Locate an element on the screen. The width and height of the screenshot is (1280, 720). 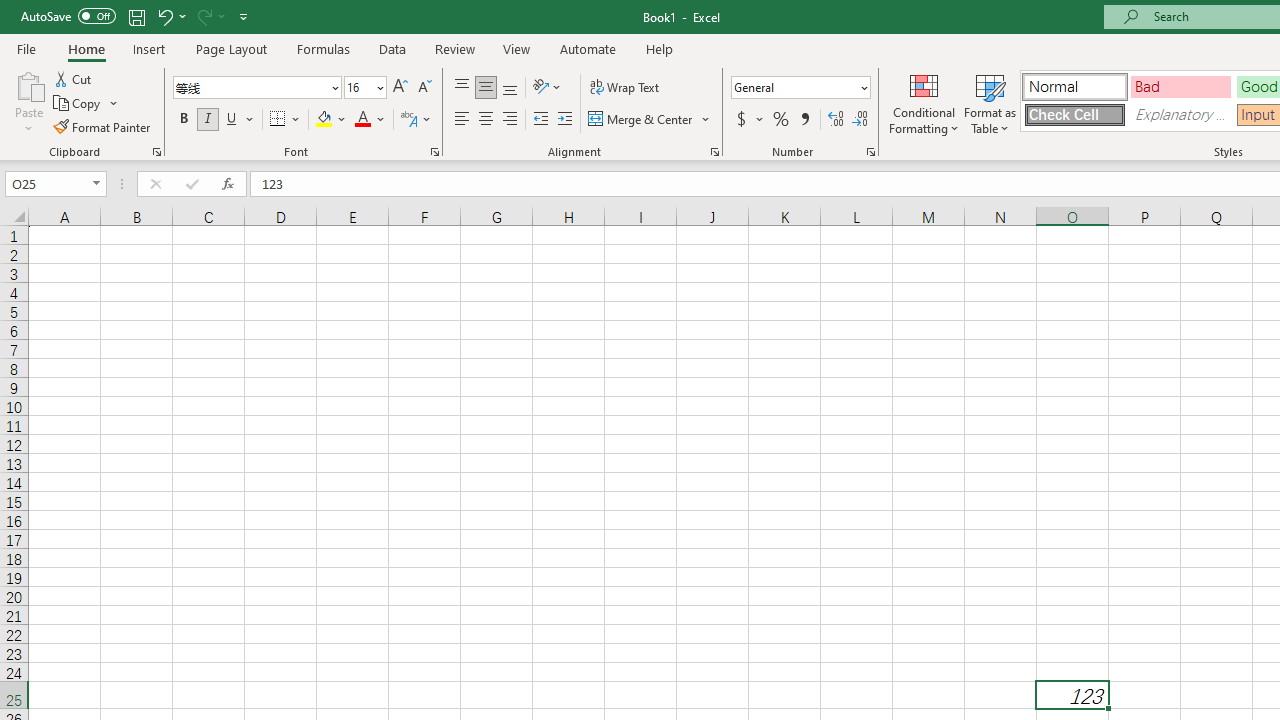
Save is located at coordinates (136, 16).